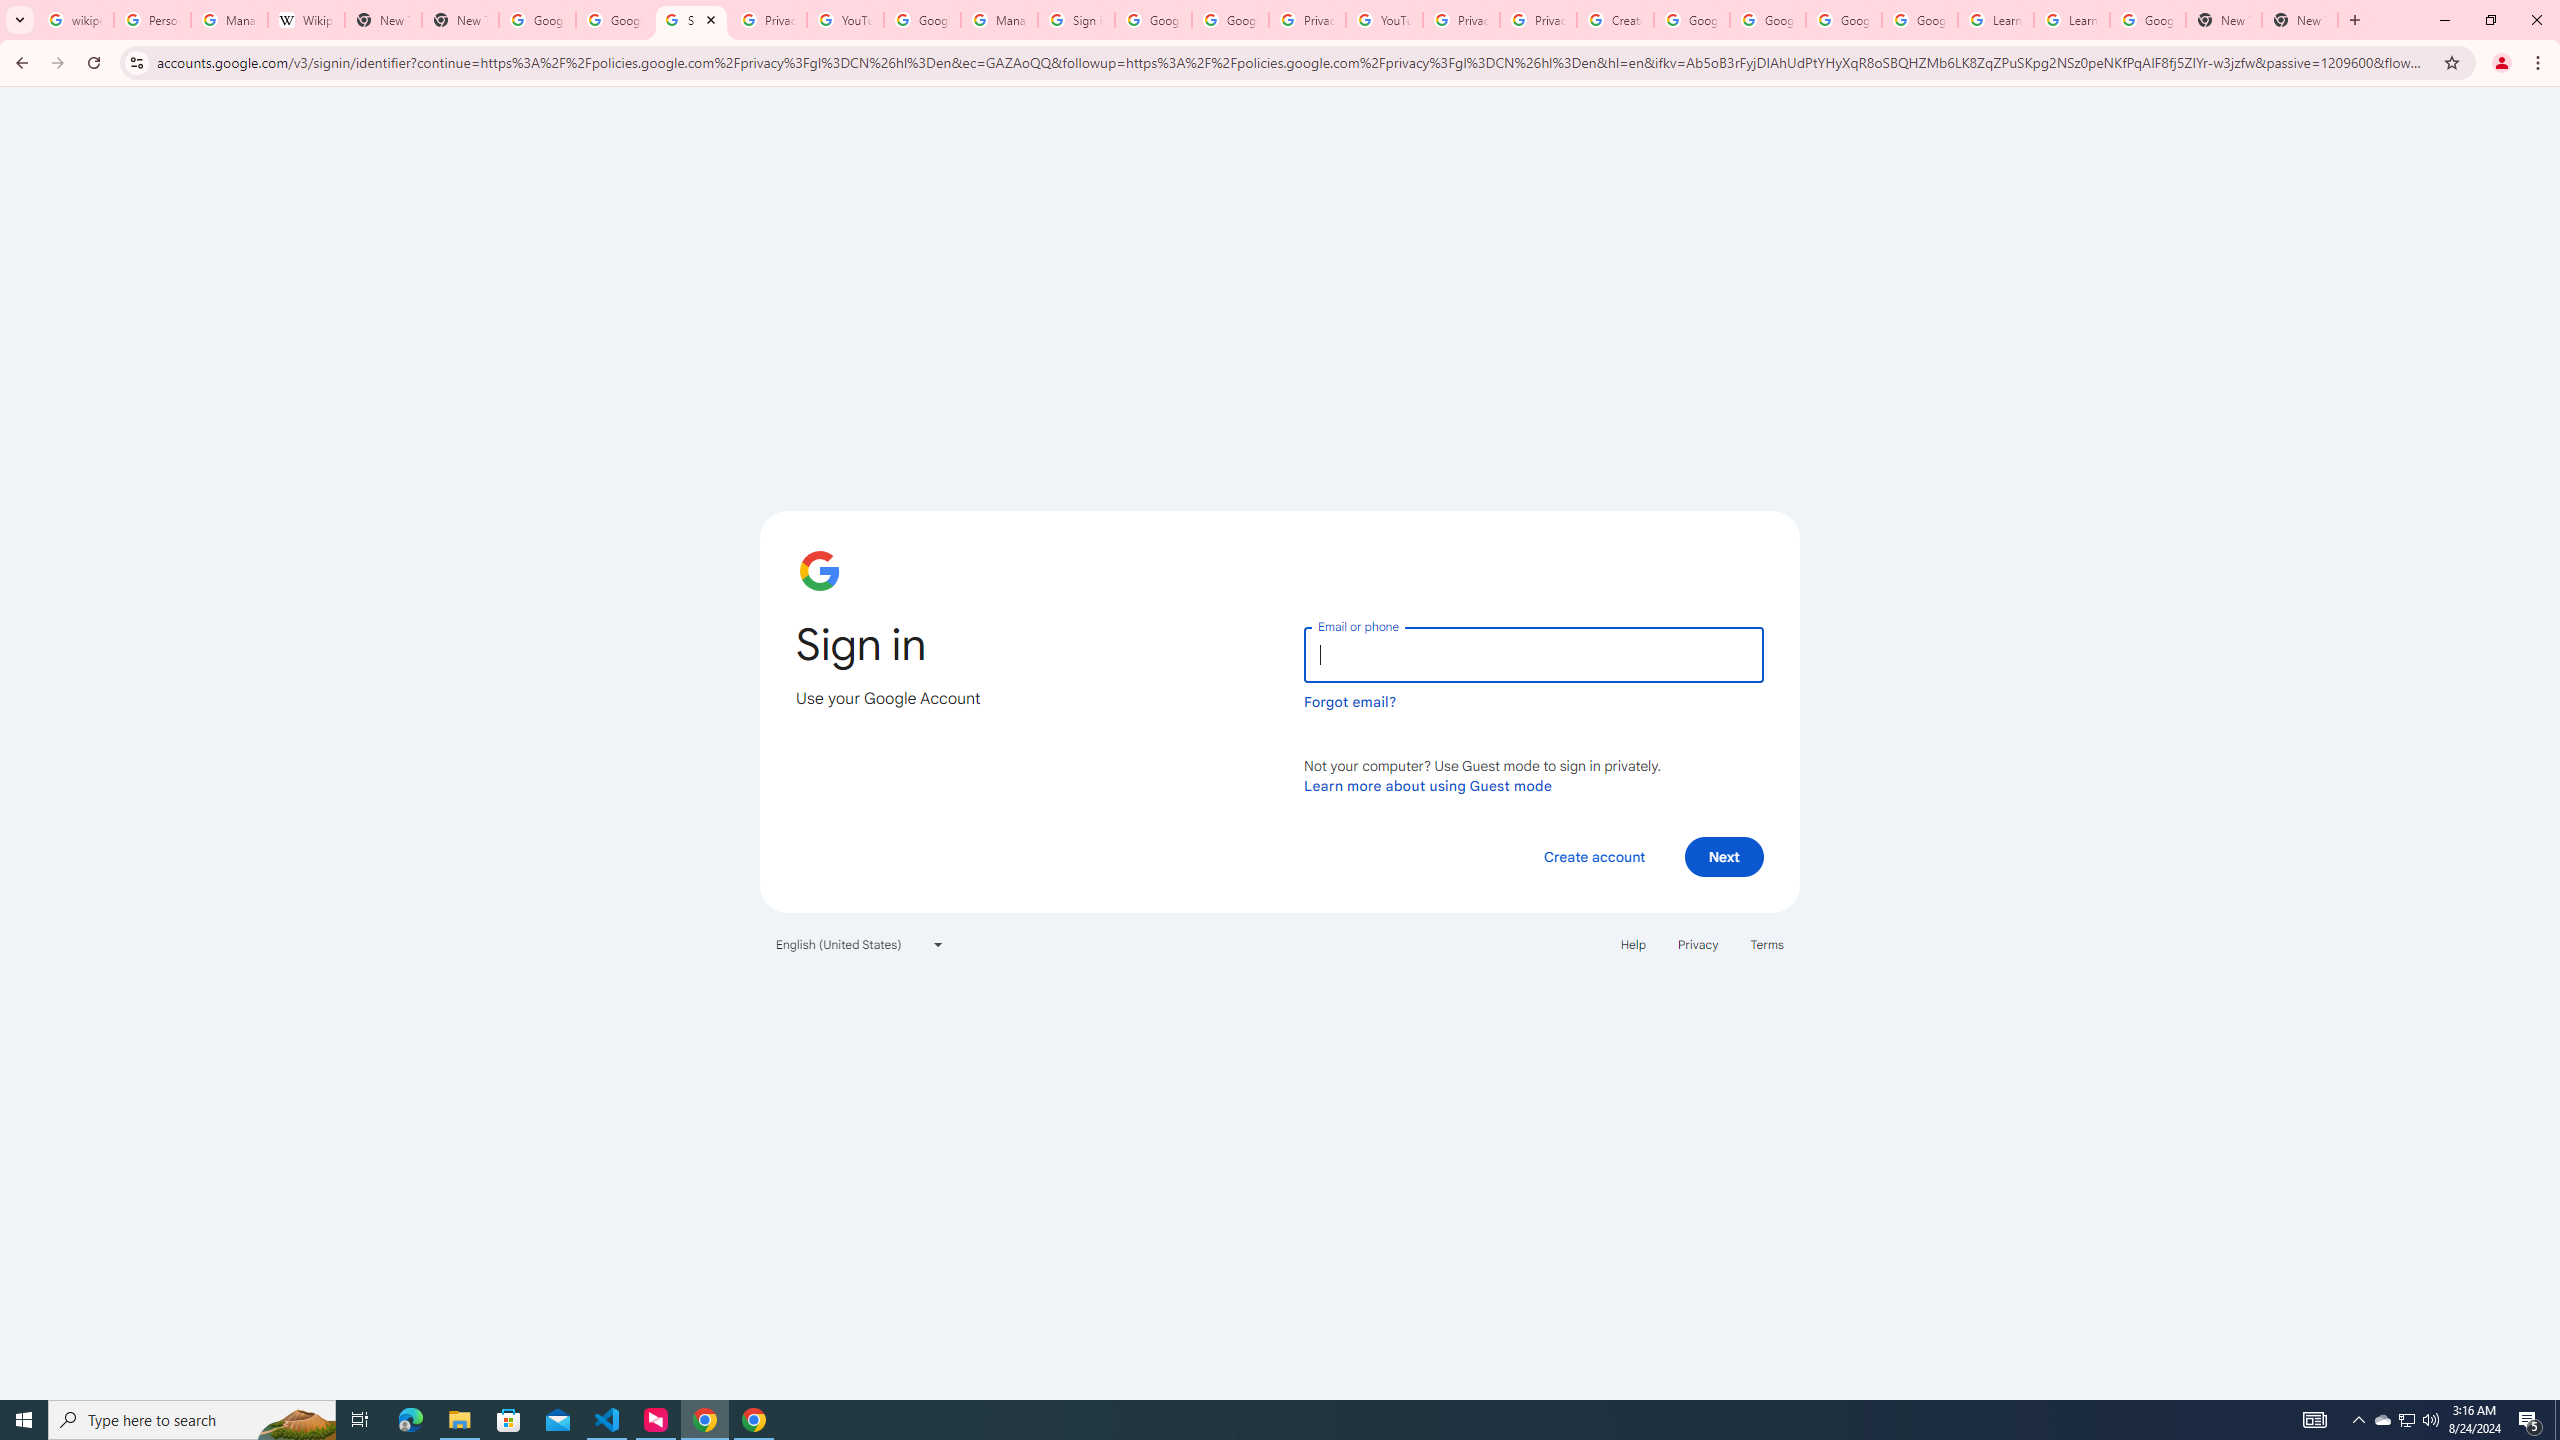 This screenshot has height=1440, width=2560. I want to click on Create account, so click(1593, 856).